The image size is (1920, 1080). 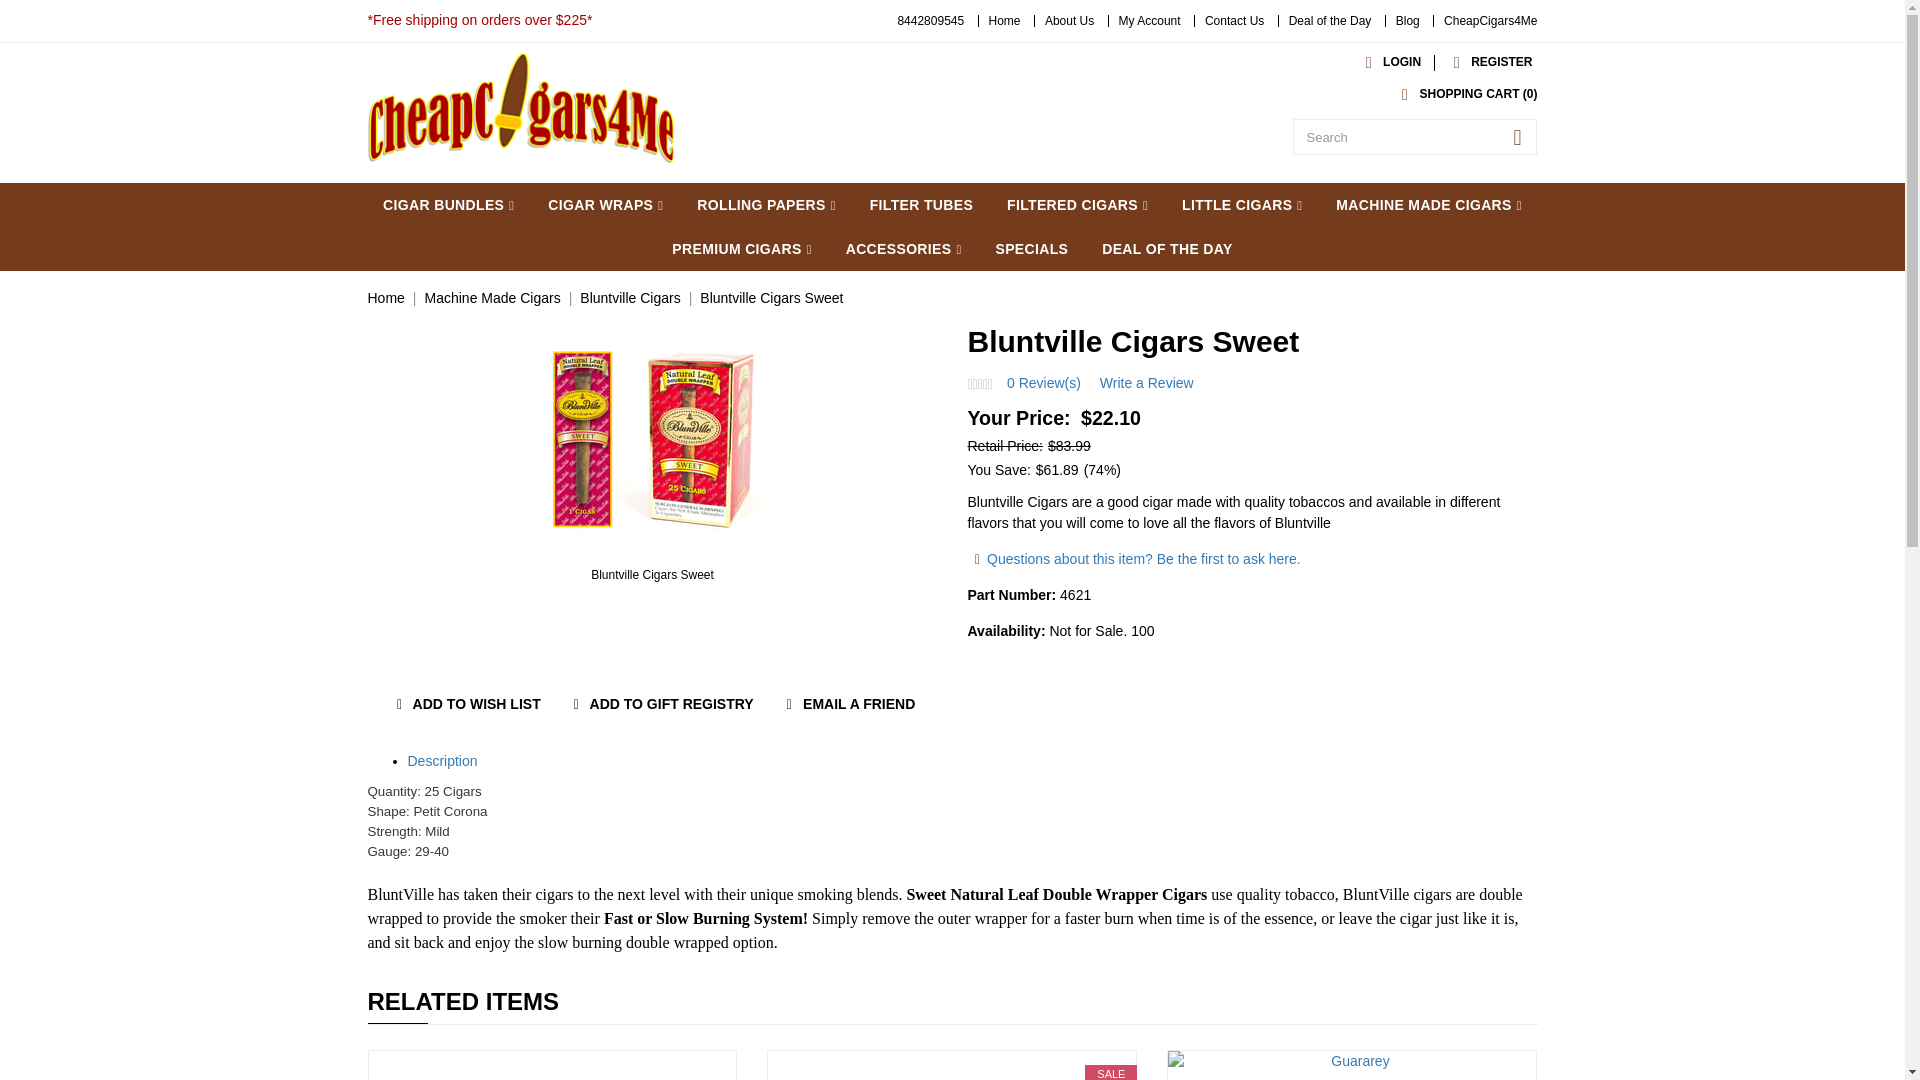 What do you see at coordinates (653, 436) in the screenshot?
I see `Bluntville Cigars Sweet ` at bounding box center [653, 436].